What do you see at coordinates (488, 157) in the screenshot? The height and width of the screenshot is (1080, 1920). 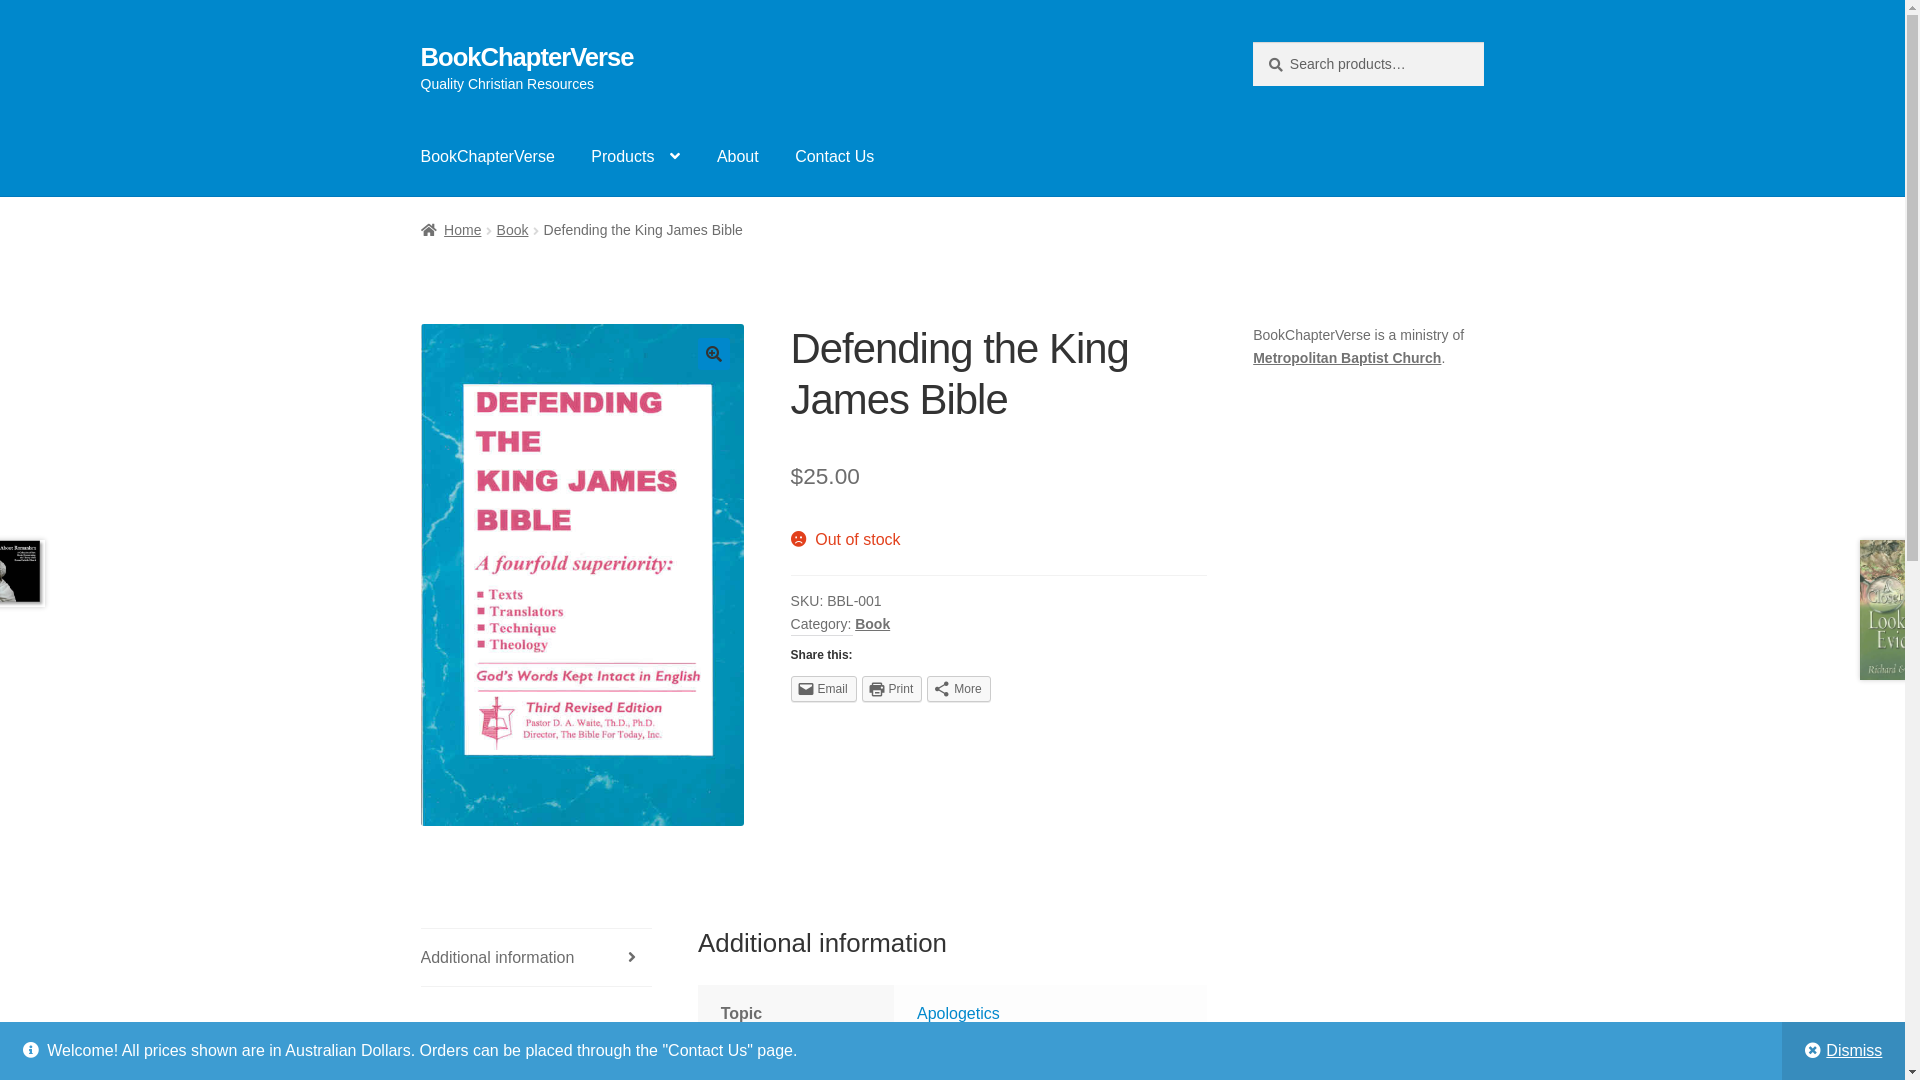 I see `BookChapterVerse` at bounding box center [488, 157].